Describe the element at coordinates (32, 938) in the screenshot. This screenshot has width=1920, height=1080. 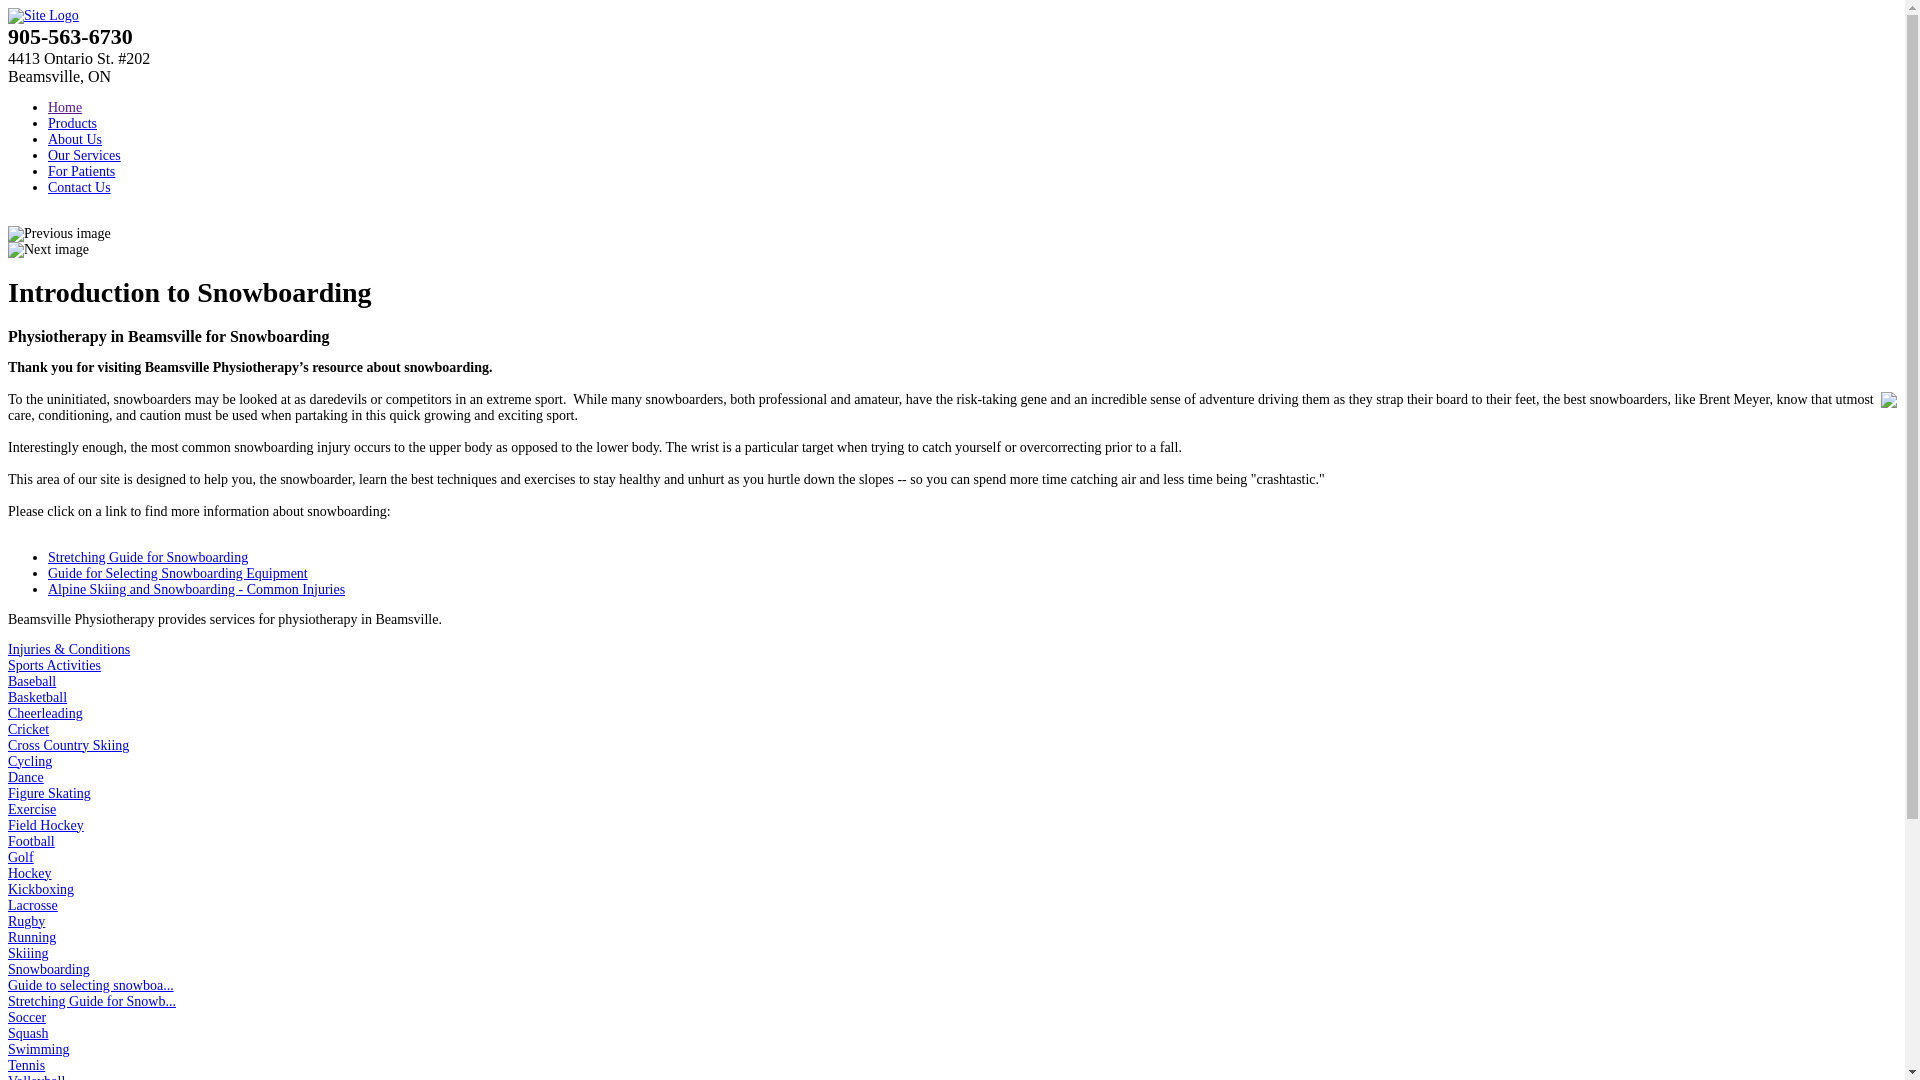
I see `Running` at that location.